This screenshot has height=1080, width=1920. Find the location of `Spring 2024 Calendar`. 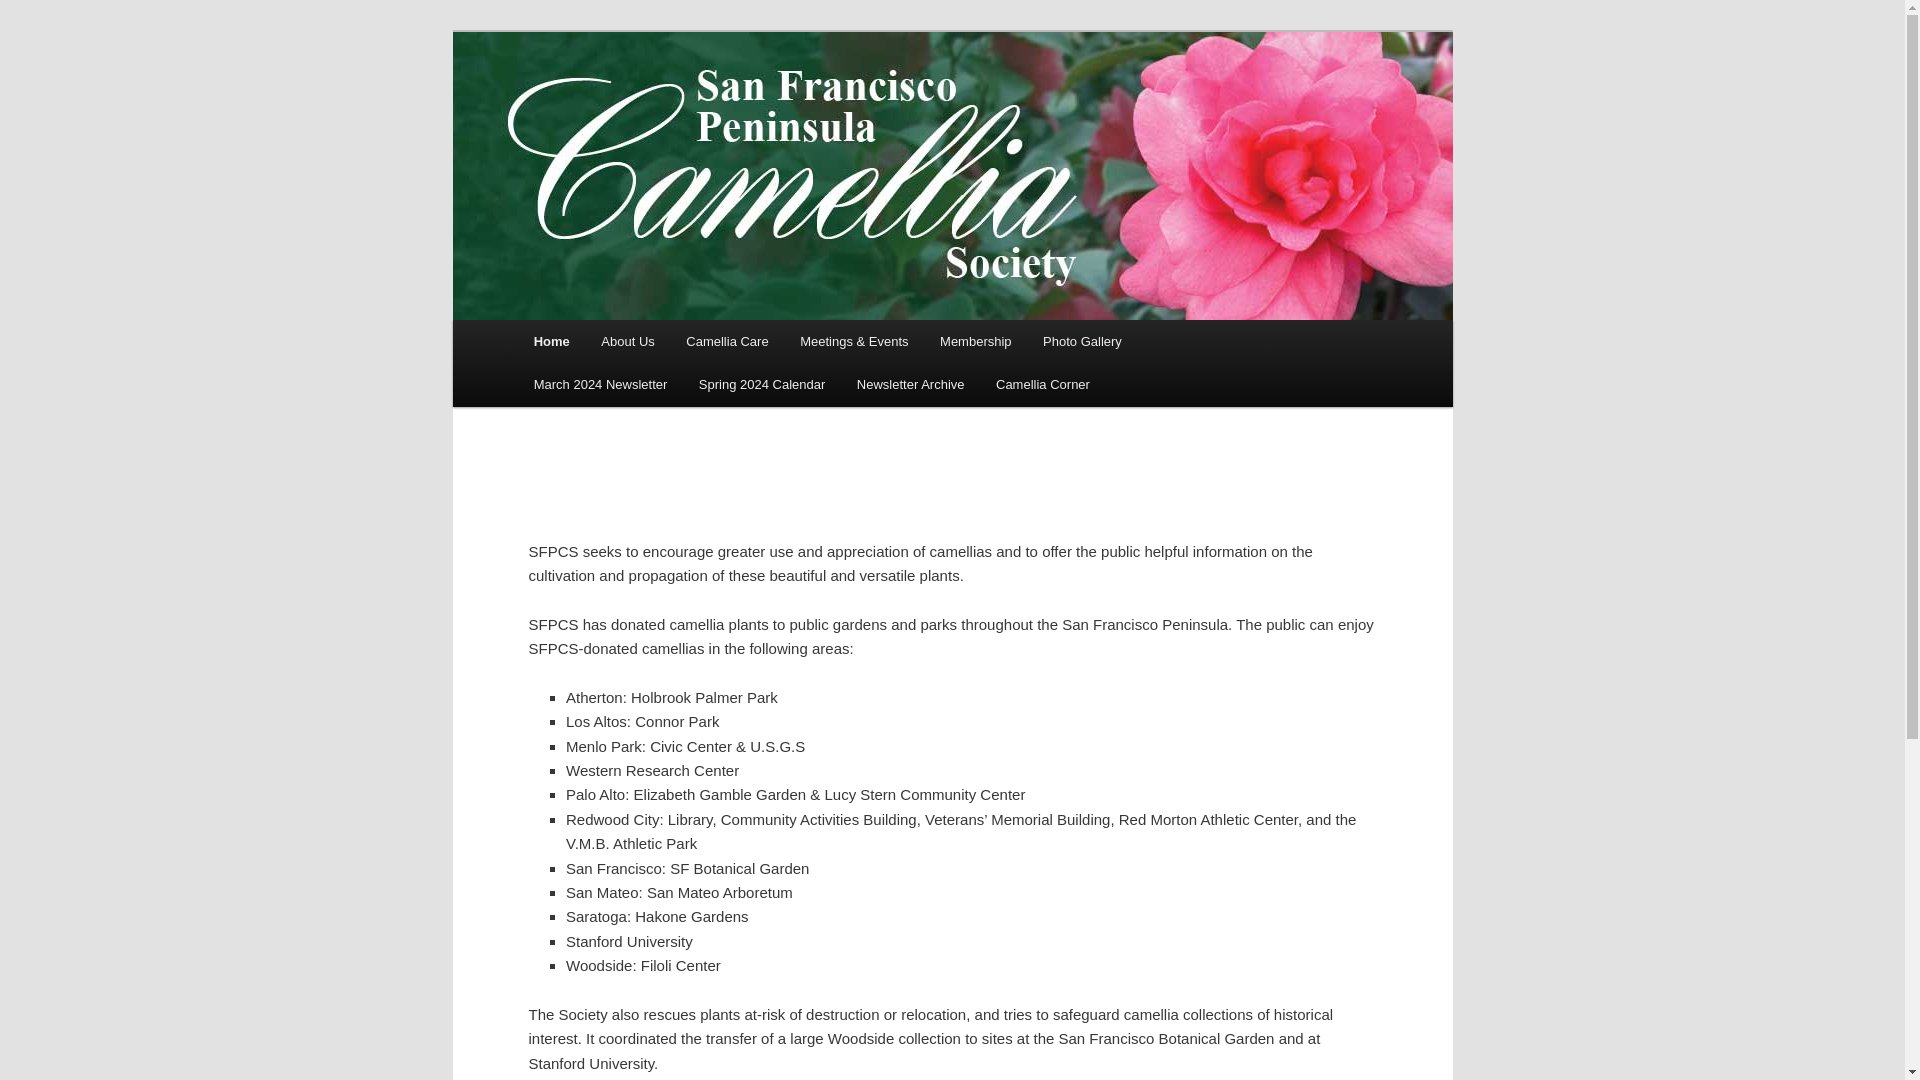

Spring 2024 Calendar is located at coordinates (762, 384).